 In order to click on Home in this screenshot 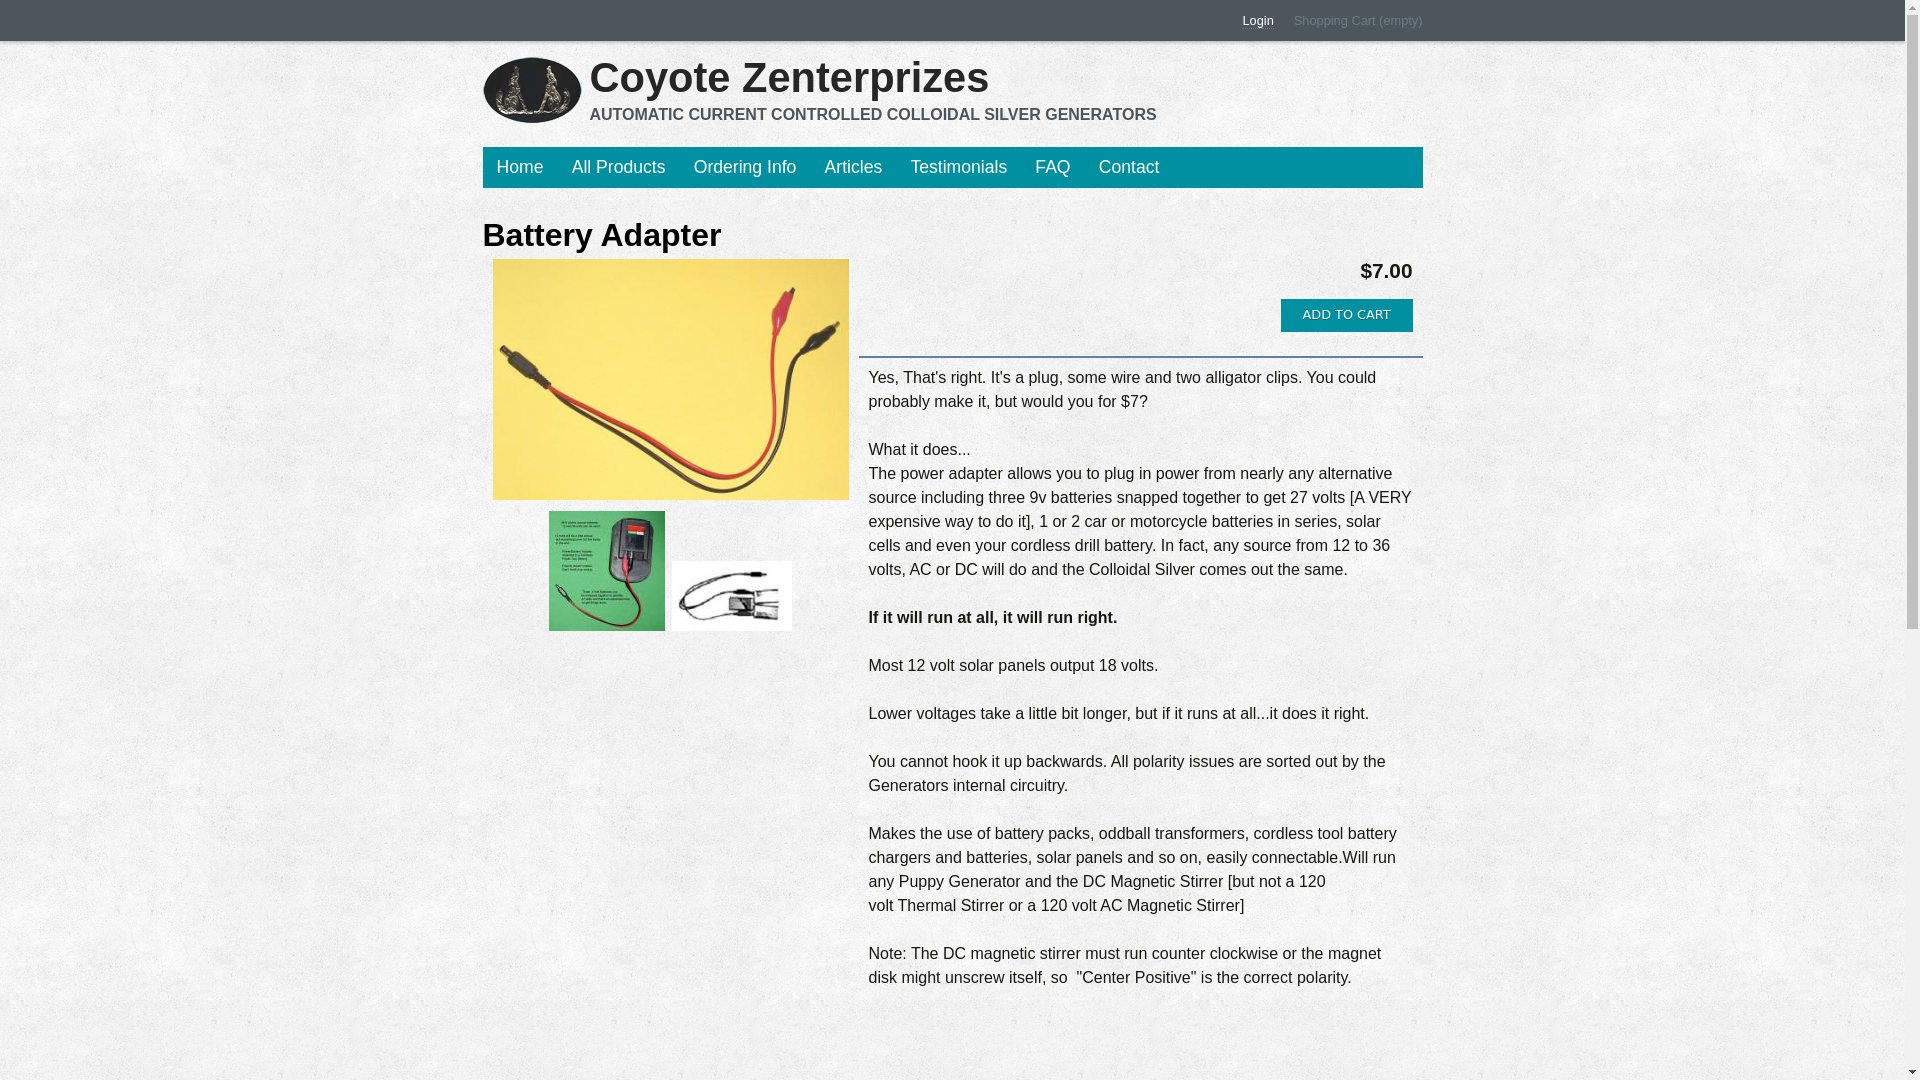, I will do `click(518, 168)`.